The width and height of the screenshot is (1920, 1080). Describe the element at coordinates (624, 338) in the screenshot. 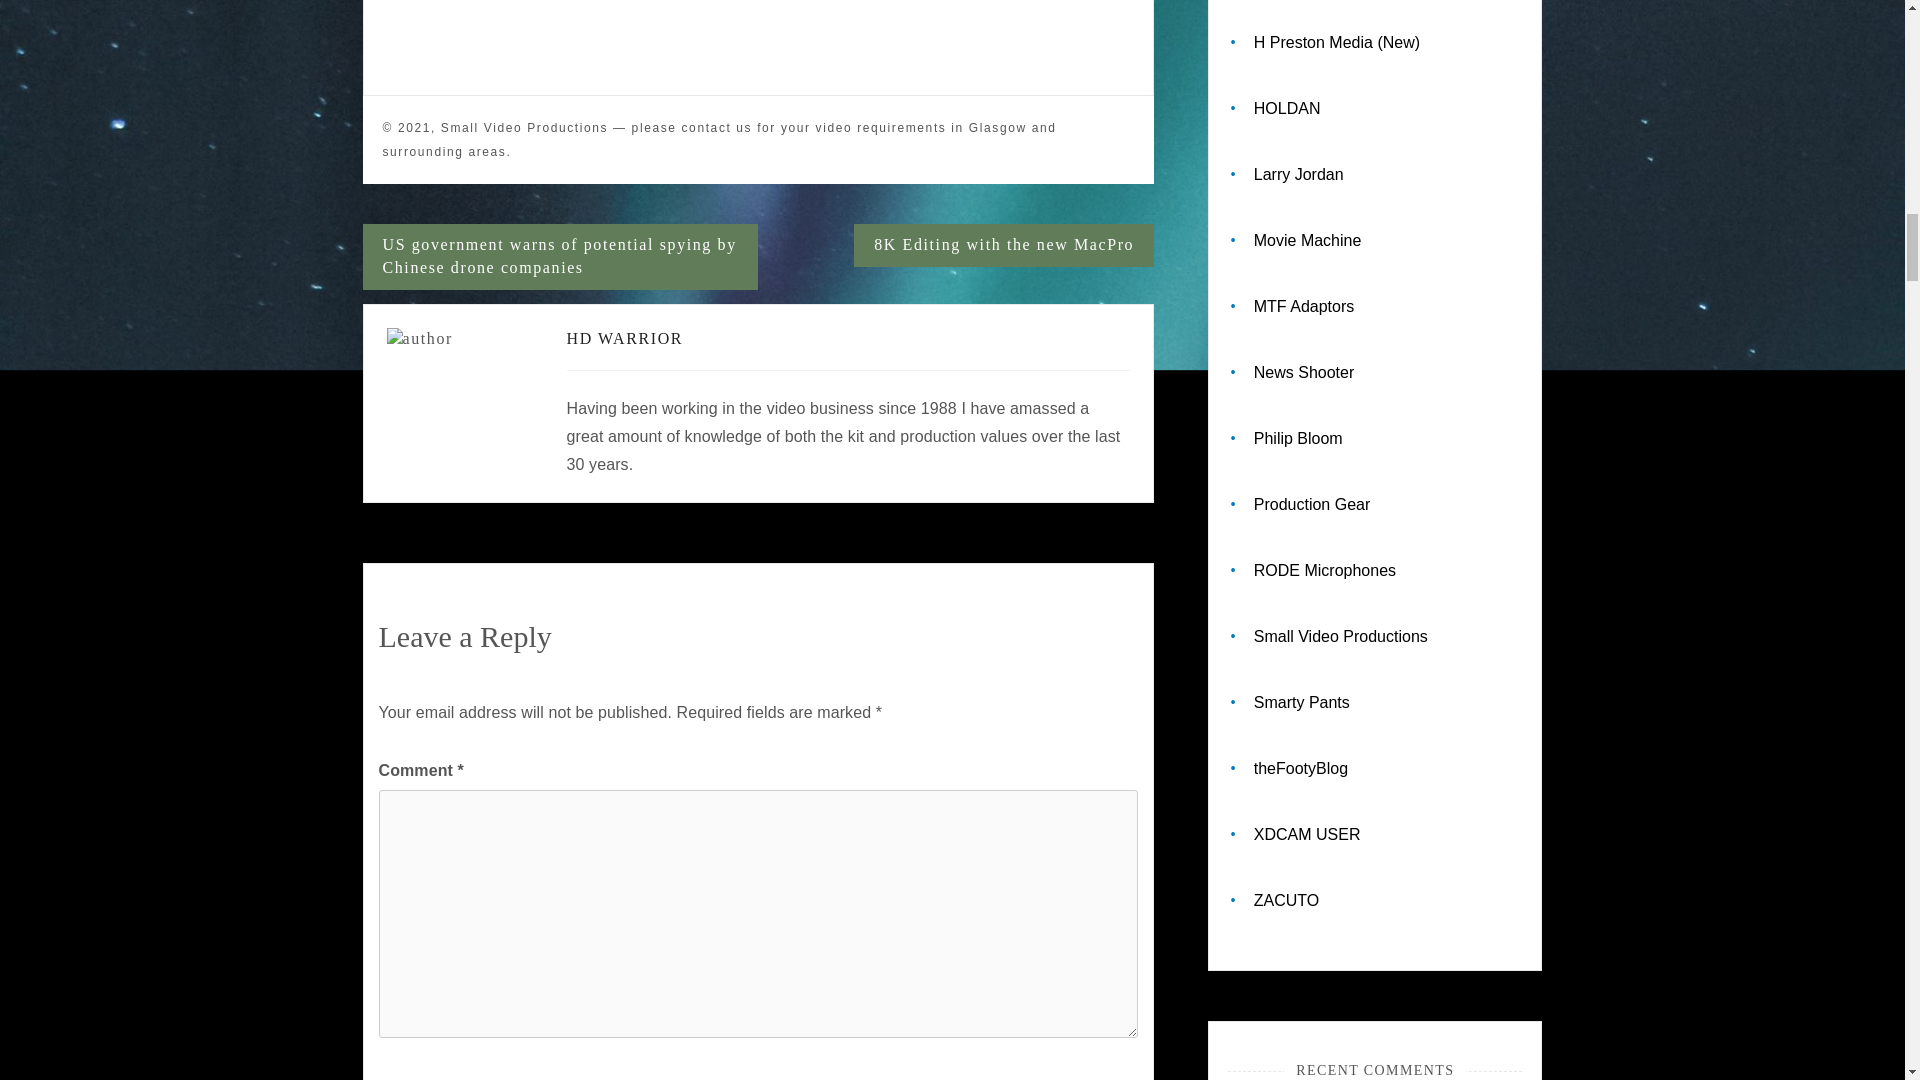

I see `HD WARRIOR` at that location.